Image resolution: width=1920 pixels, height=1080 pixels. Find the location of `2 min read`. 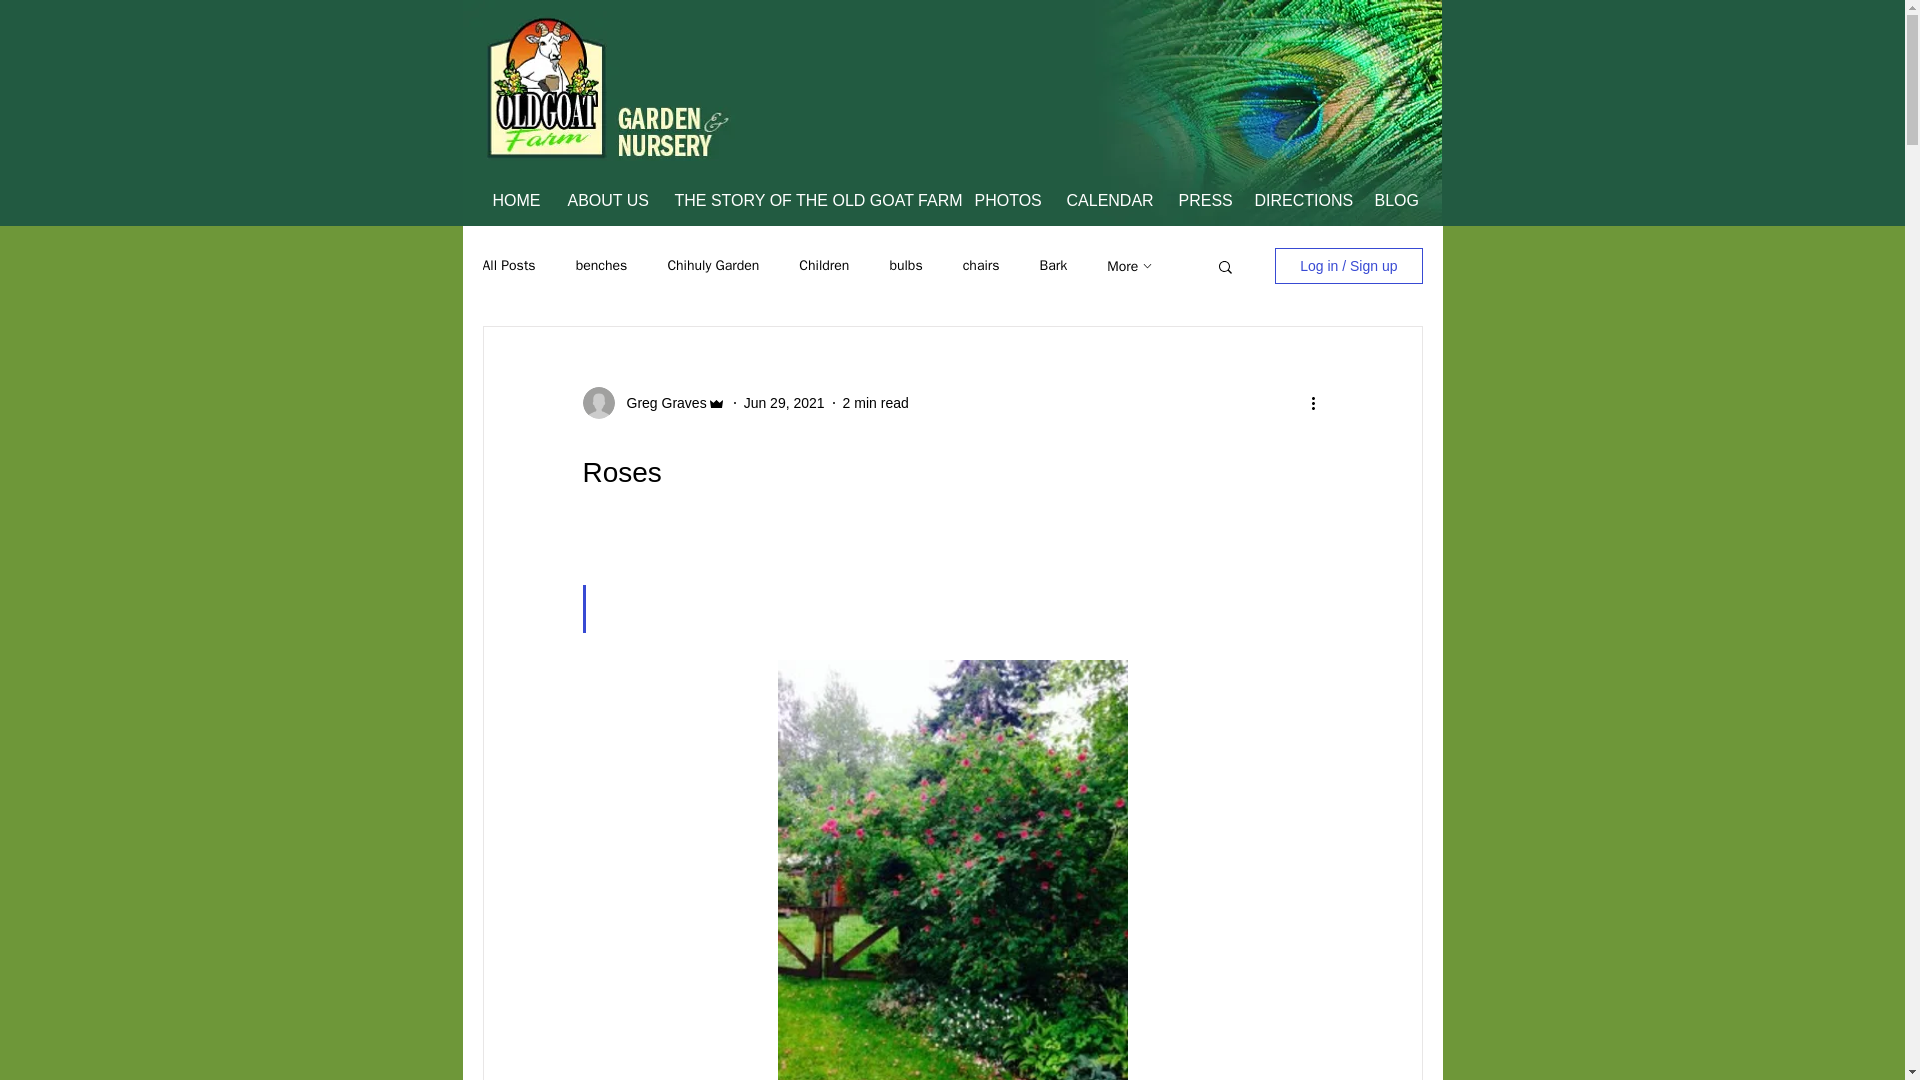

2 min read is located at coordinates (875, 402).